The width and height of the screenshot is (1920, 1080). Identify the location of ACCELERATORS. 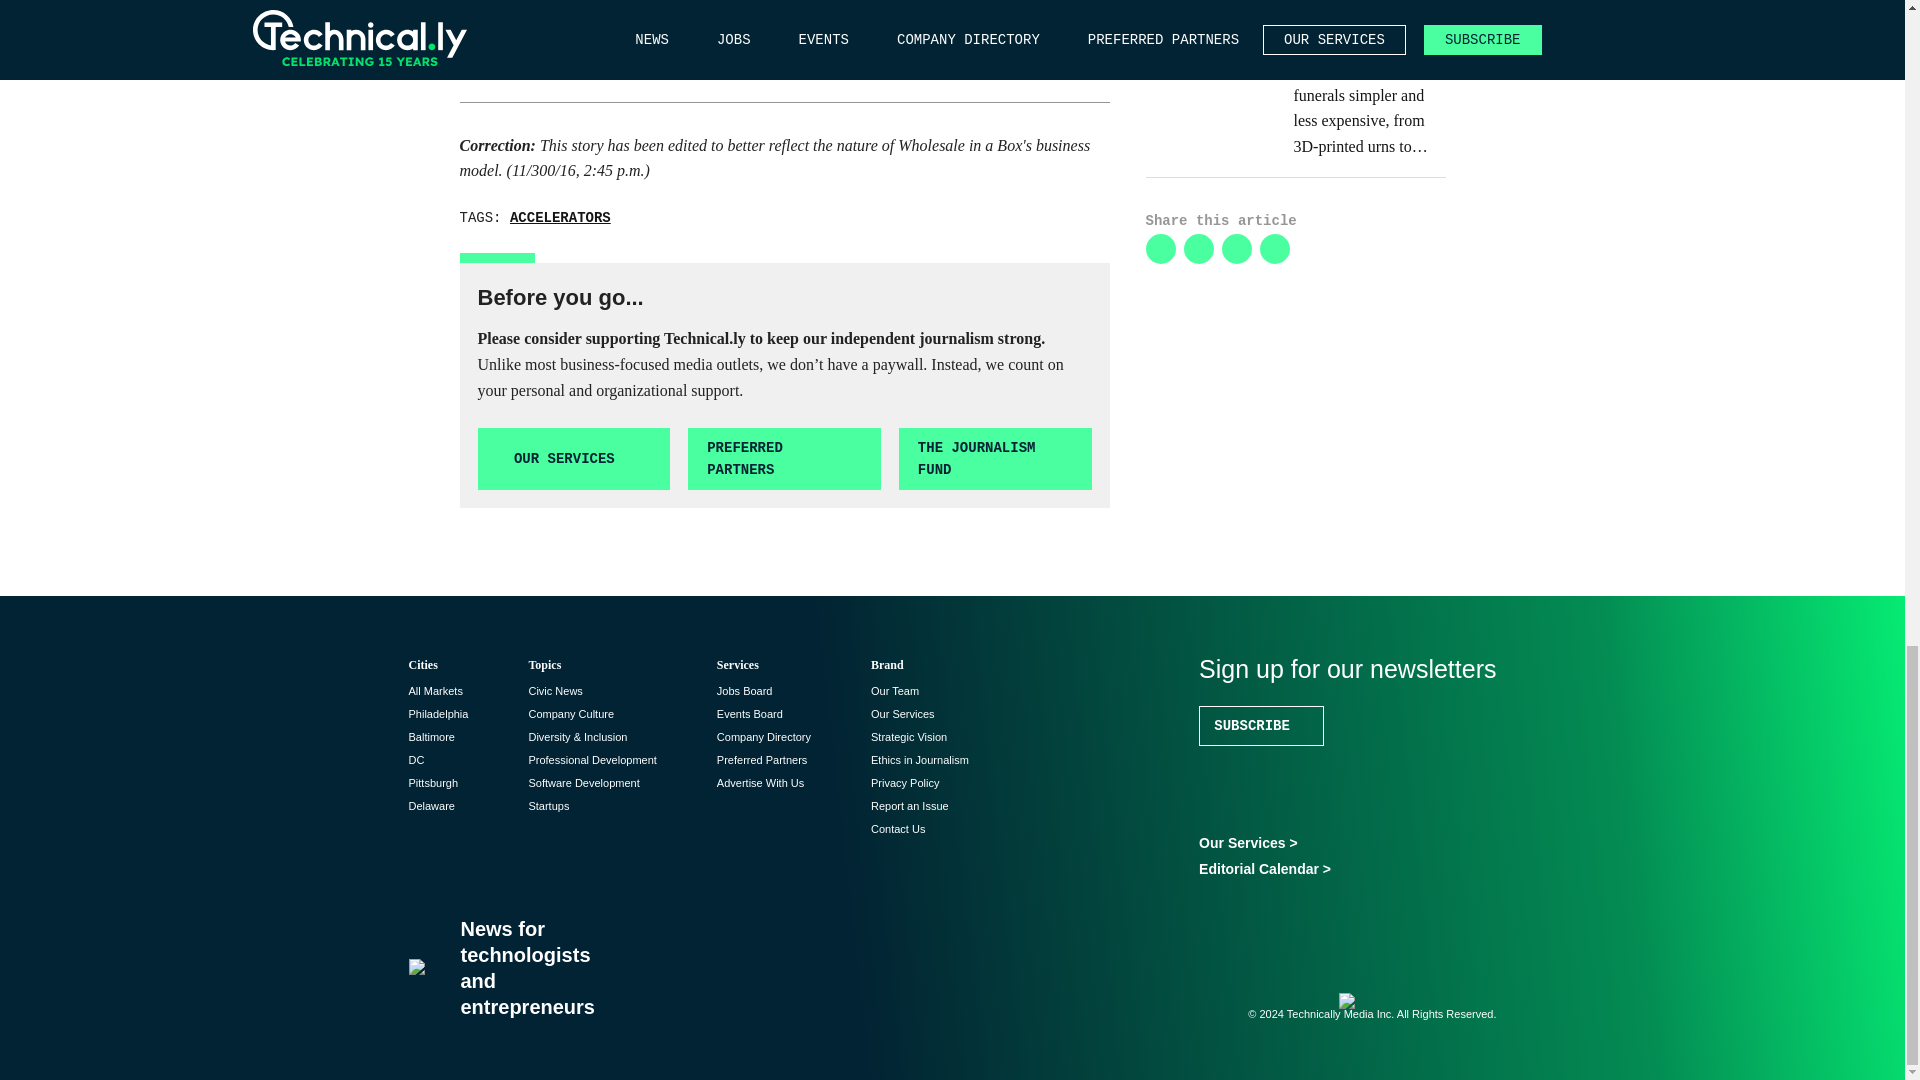
(560, 217).